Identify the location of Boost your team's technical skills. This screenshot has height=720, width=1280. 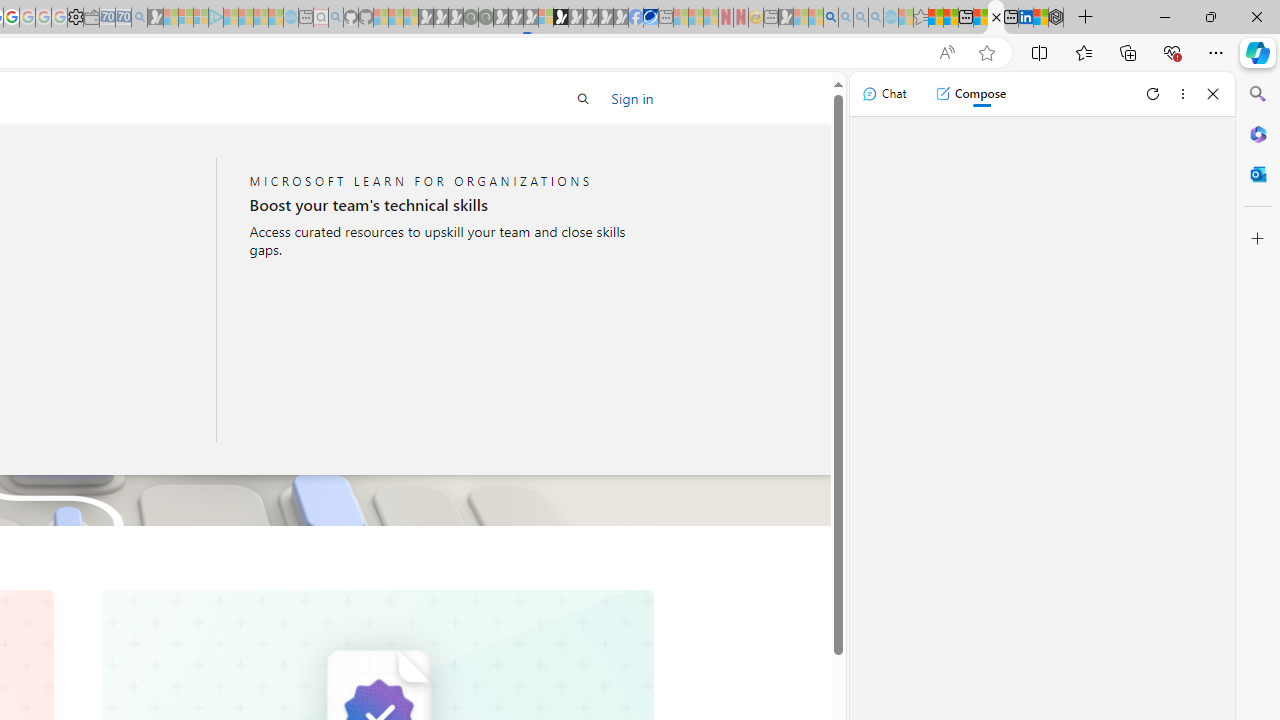
(443, 205).